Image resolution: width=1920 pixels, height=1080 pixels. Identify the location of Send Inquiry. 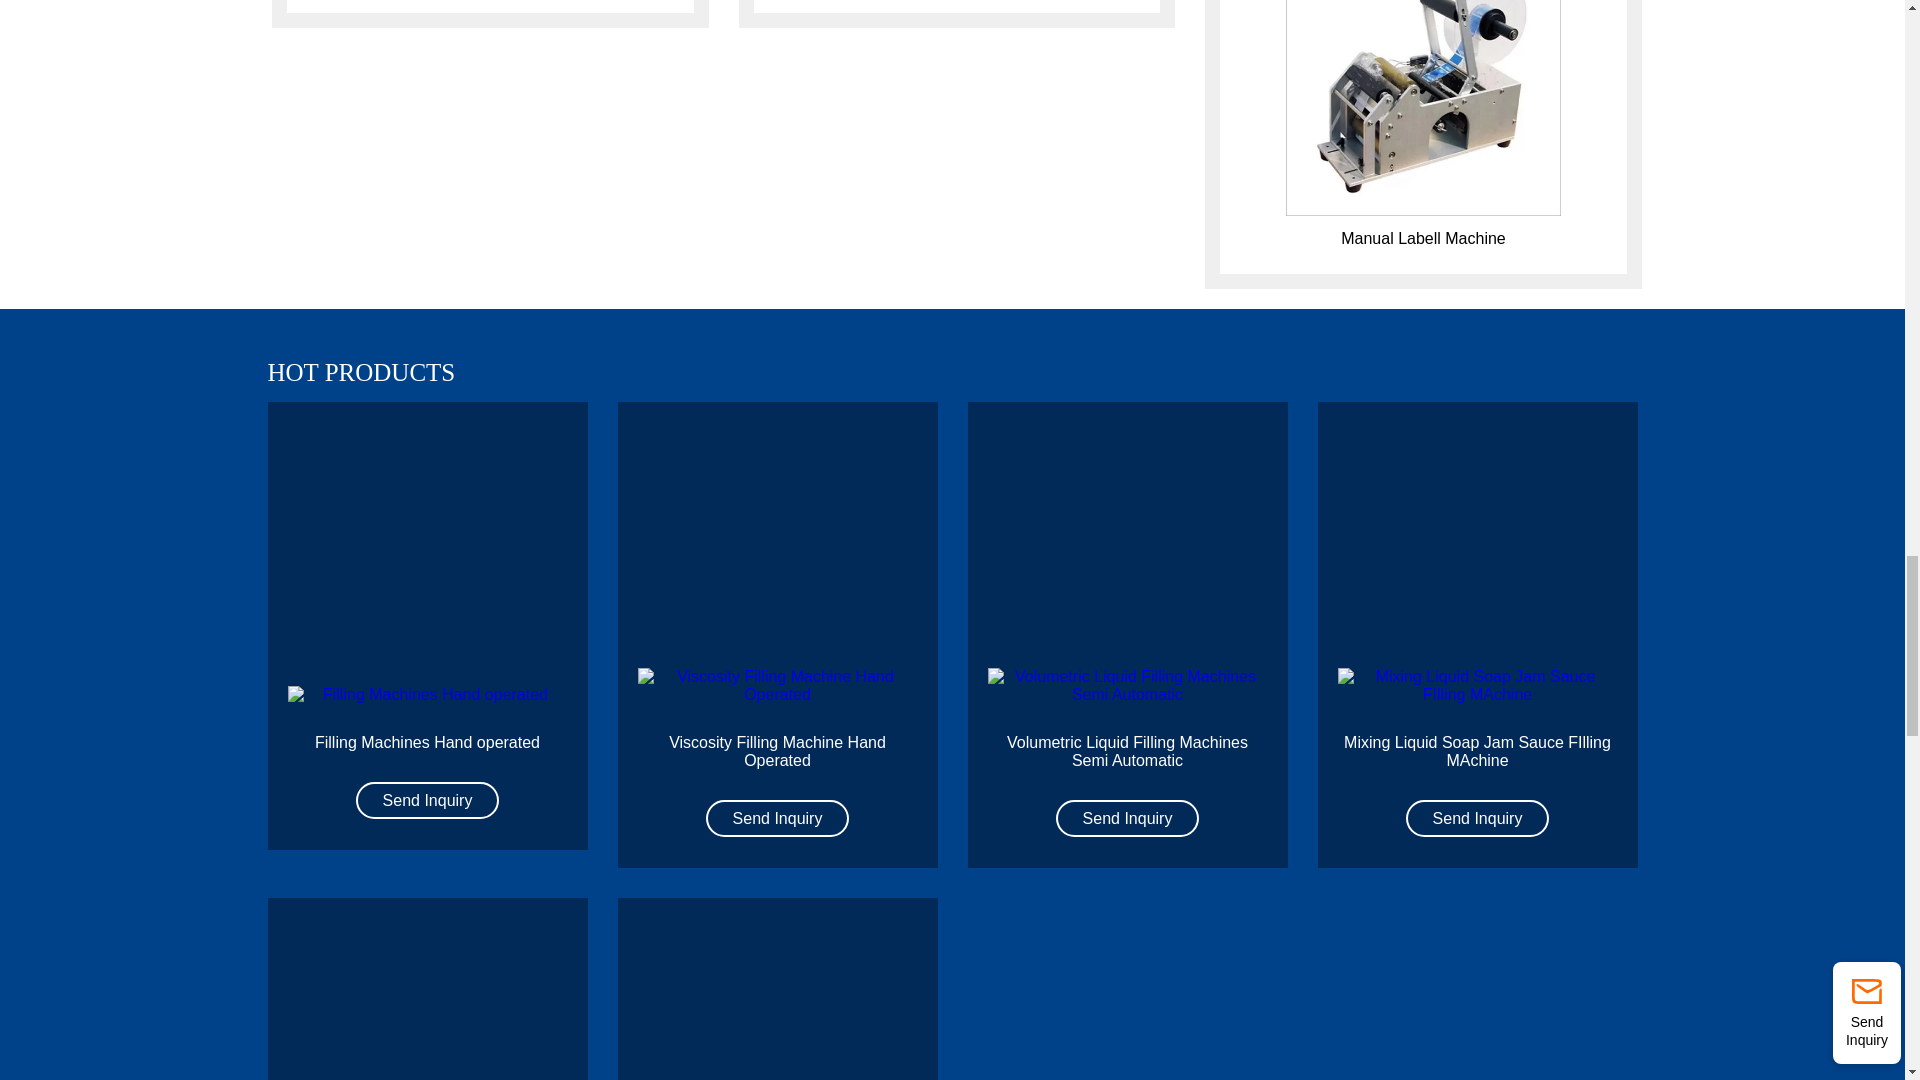
(427, 800).